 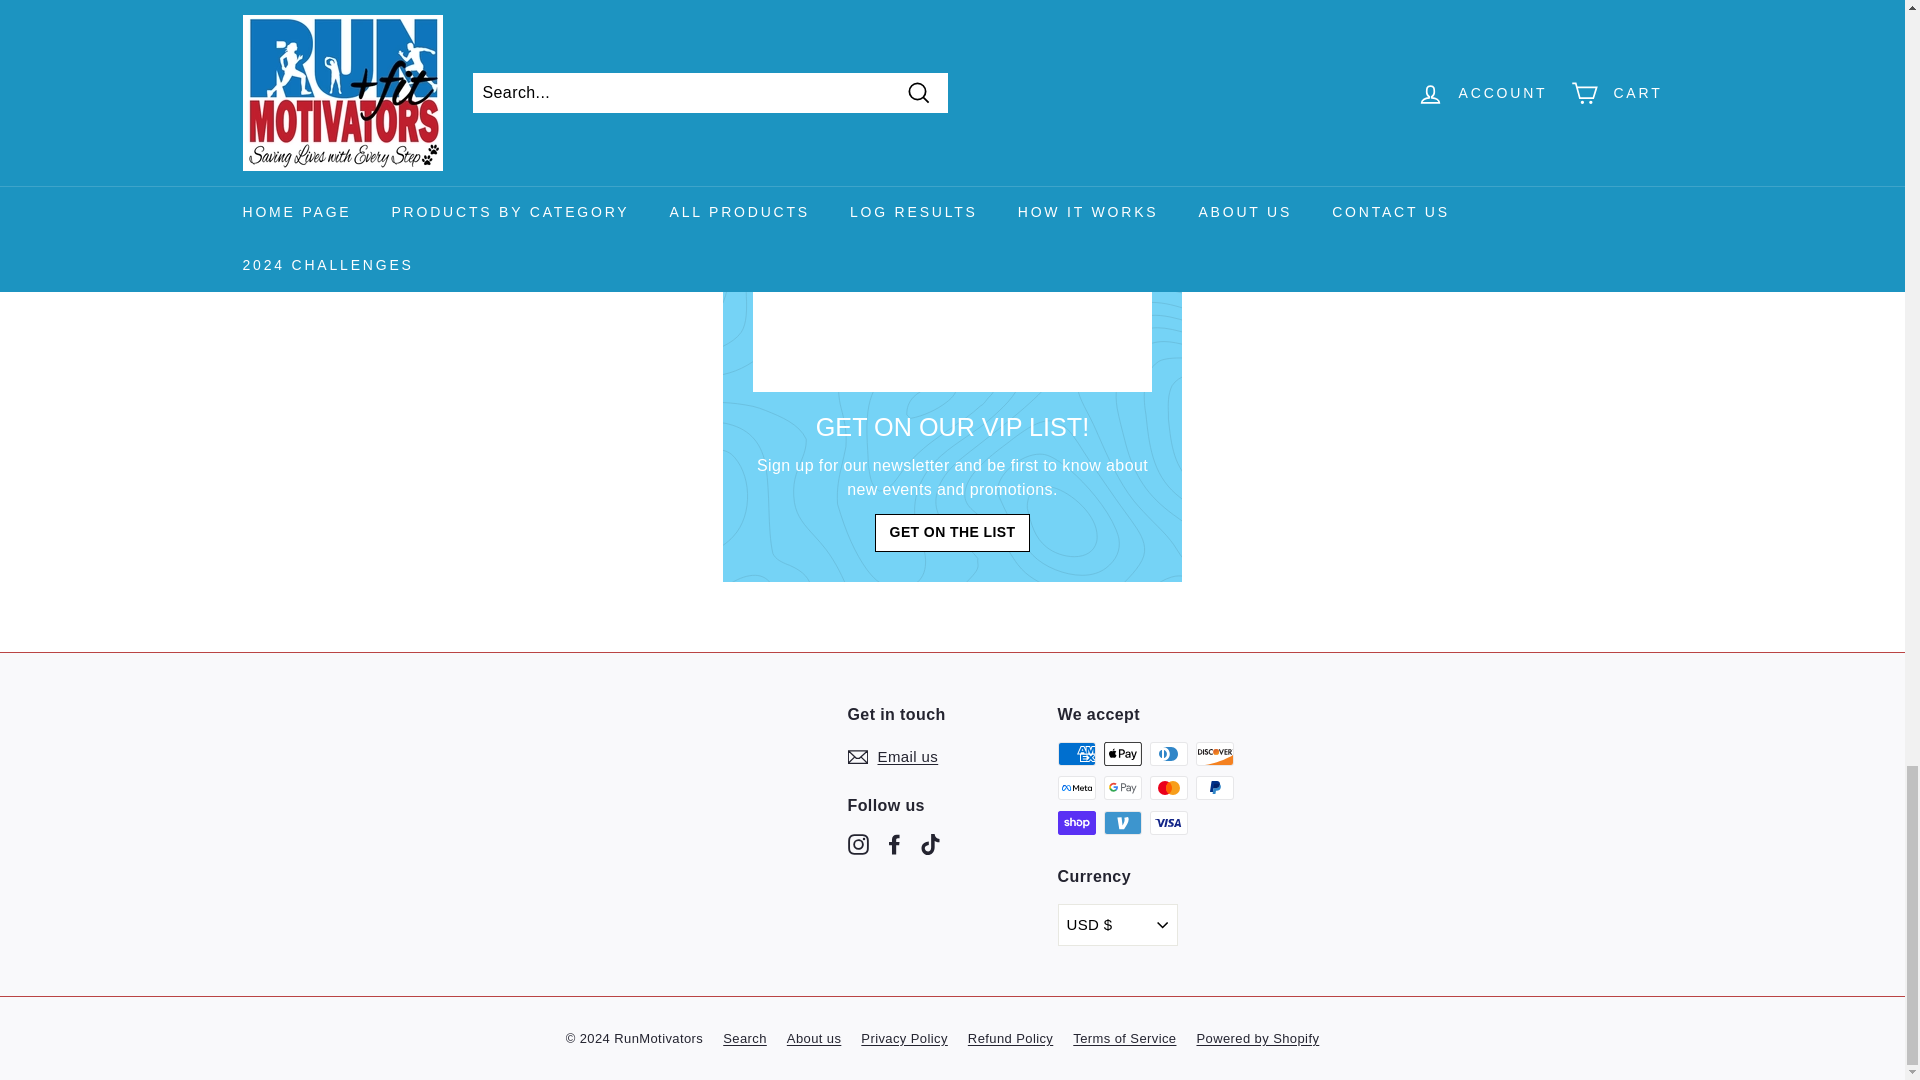 What do you see at coordinates (1076, 753) in the screenshot?
I see `American Express` at bounding box center [1076, 753].